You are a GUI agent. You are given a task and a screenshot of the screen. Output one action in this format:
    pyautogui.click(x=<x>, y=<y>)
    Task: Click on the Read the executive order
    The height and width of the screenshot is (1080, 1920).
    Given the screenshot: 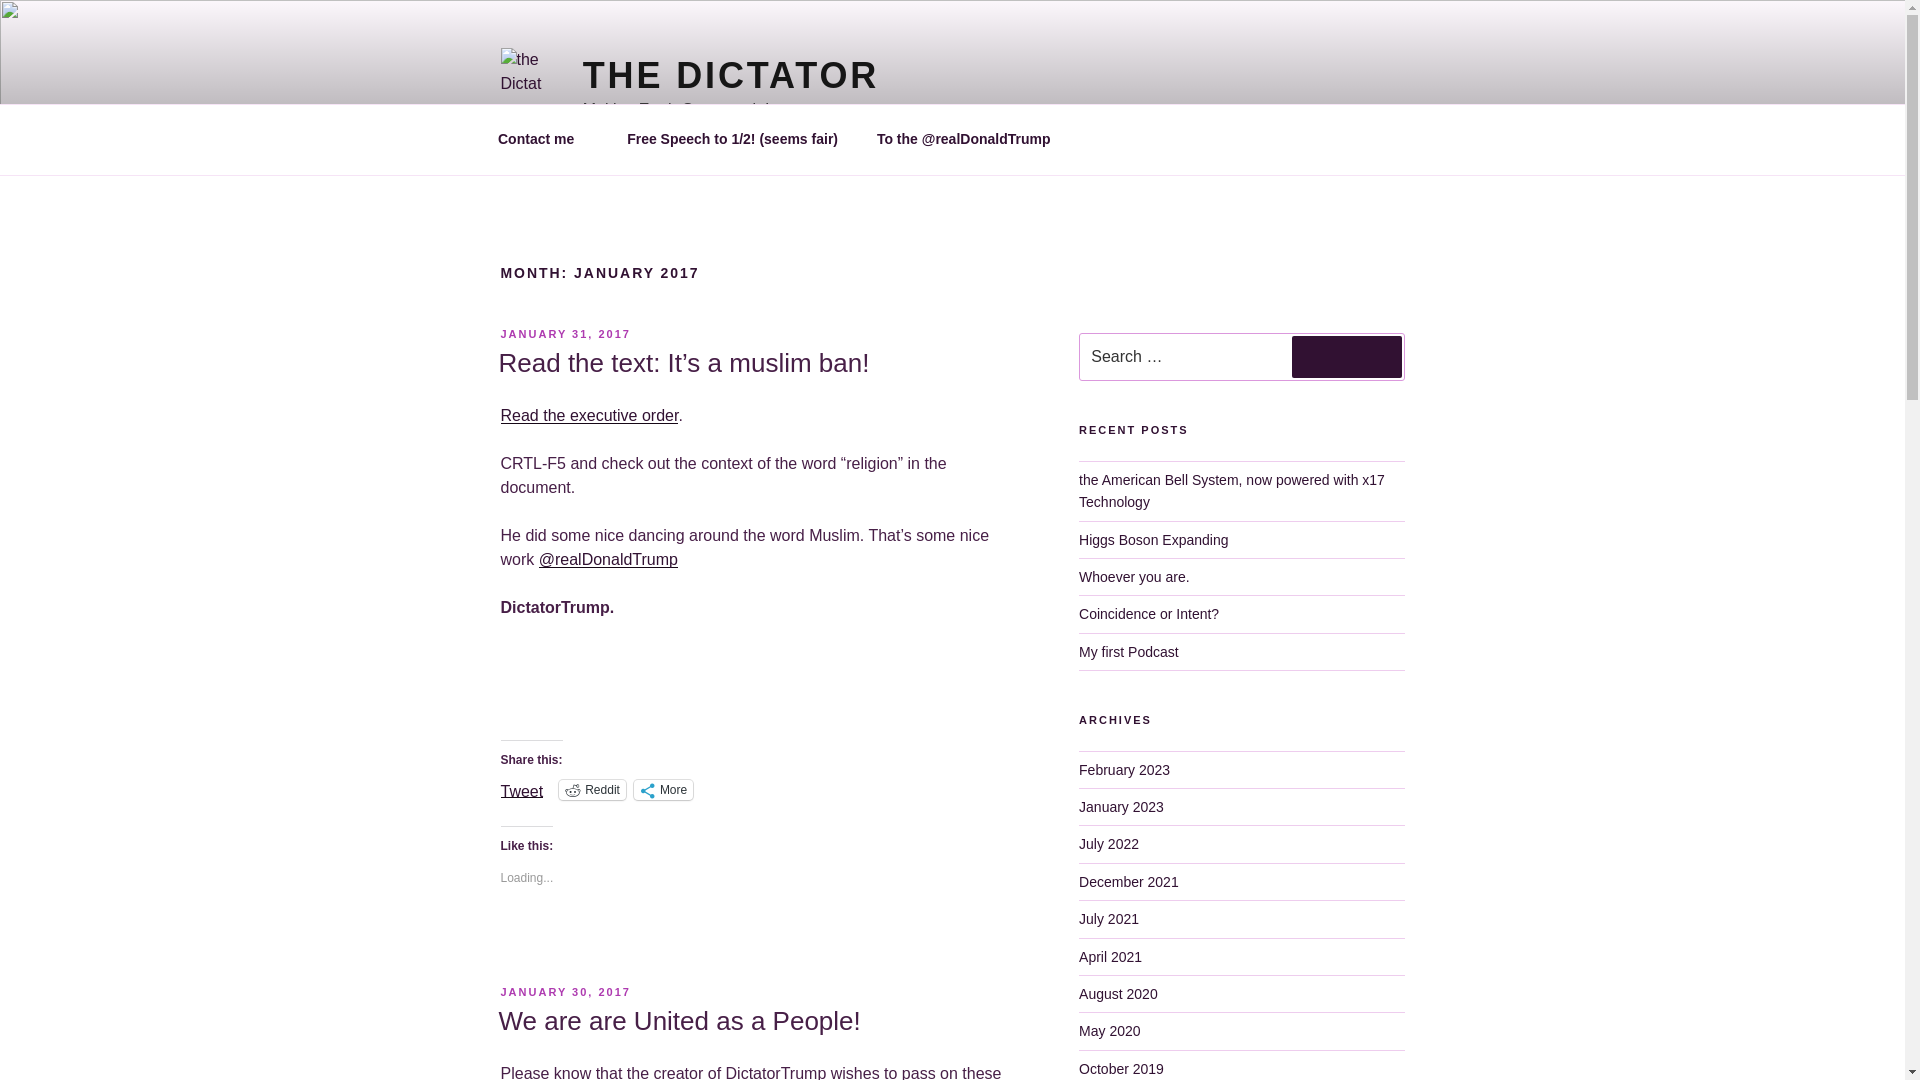 What is the action you would take?
    pyautogui.click(x=588, y=416)
    